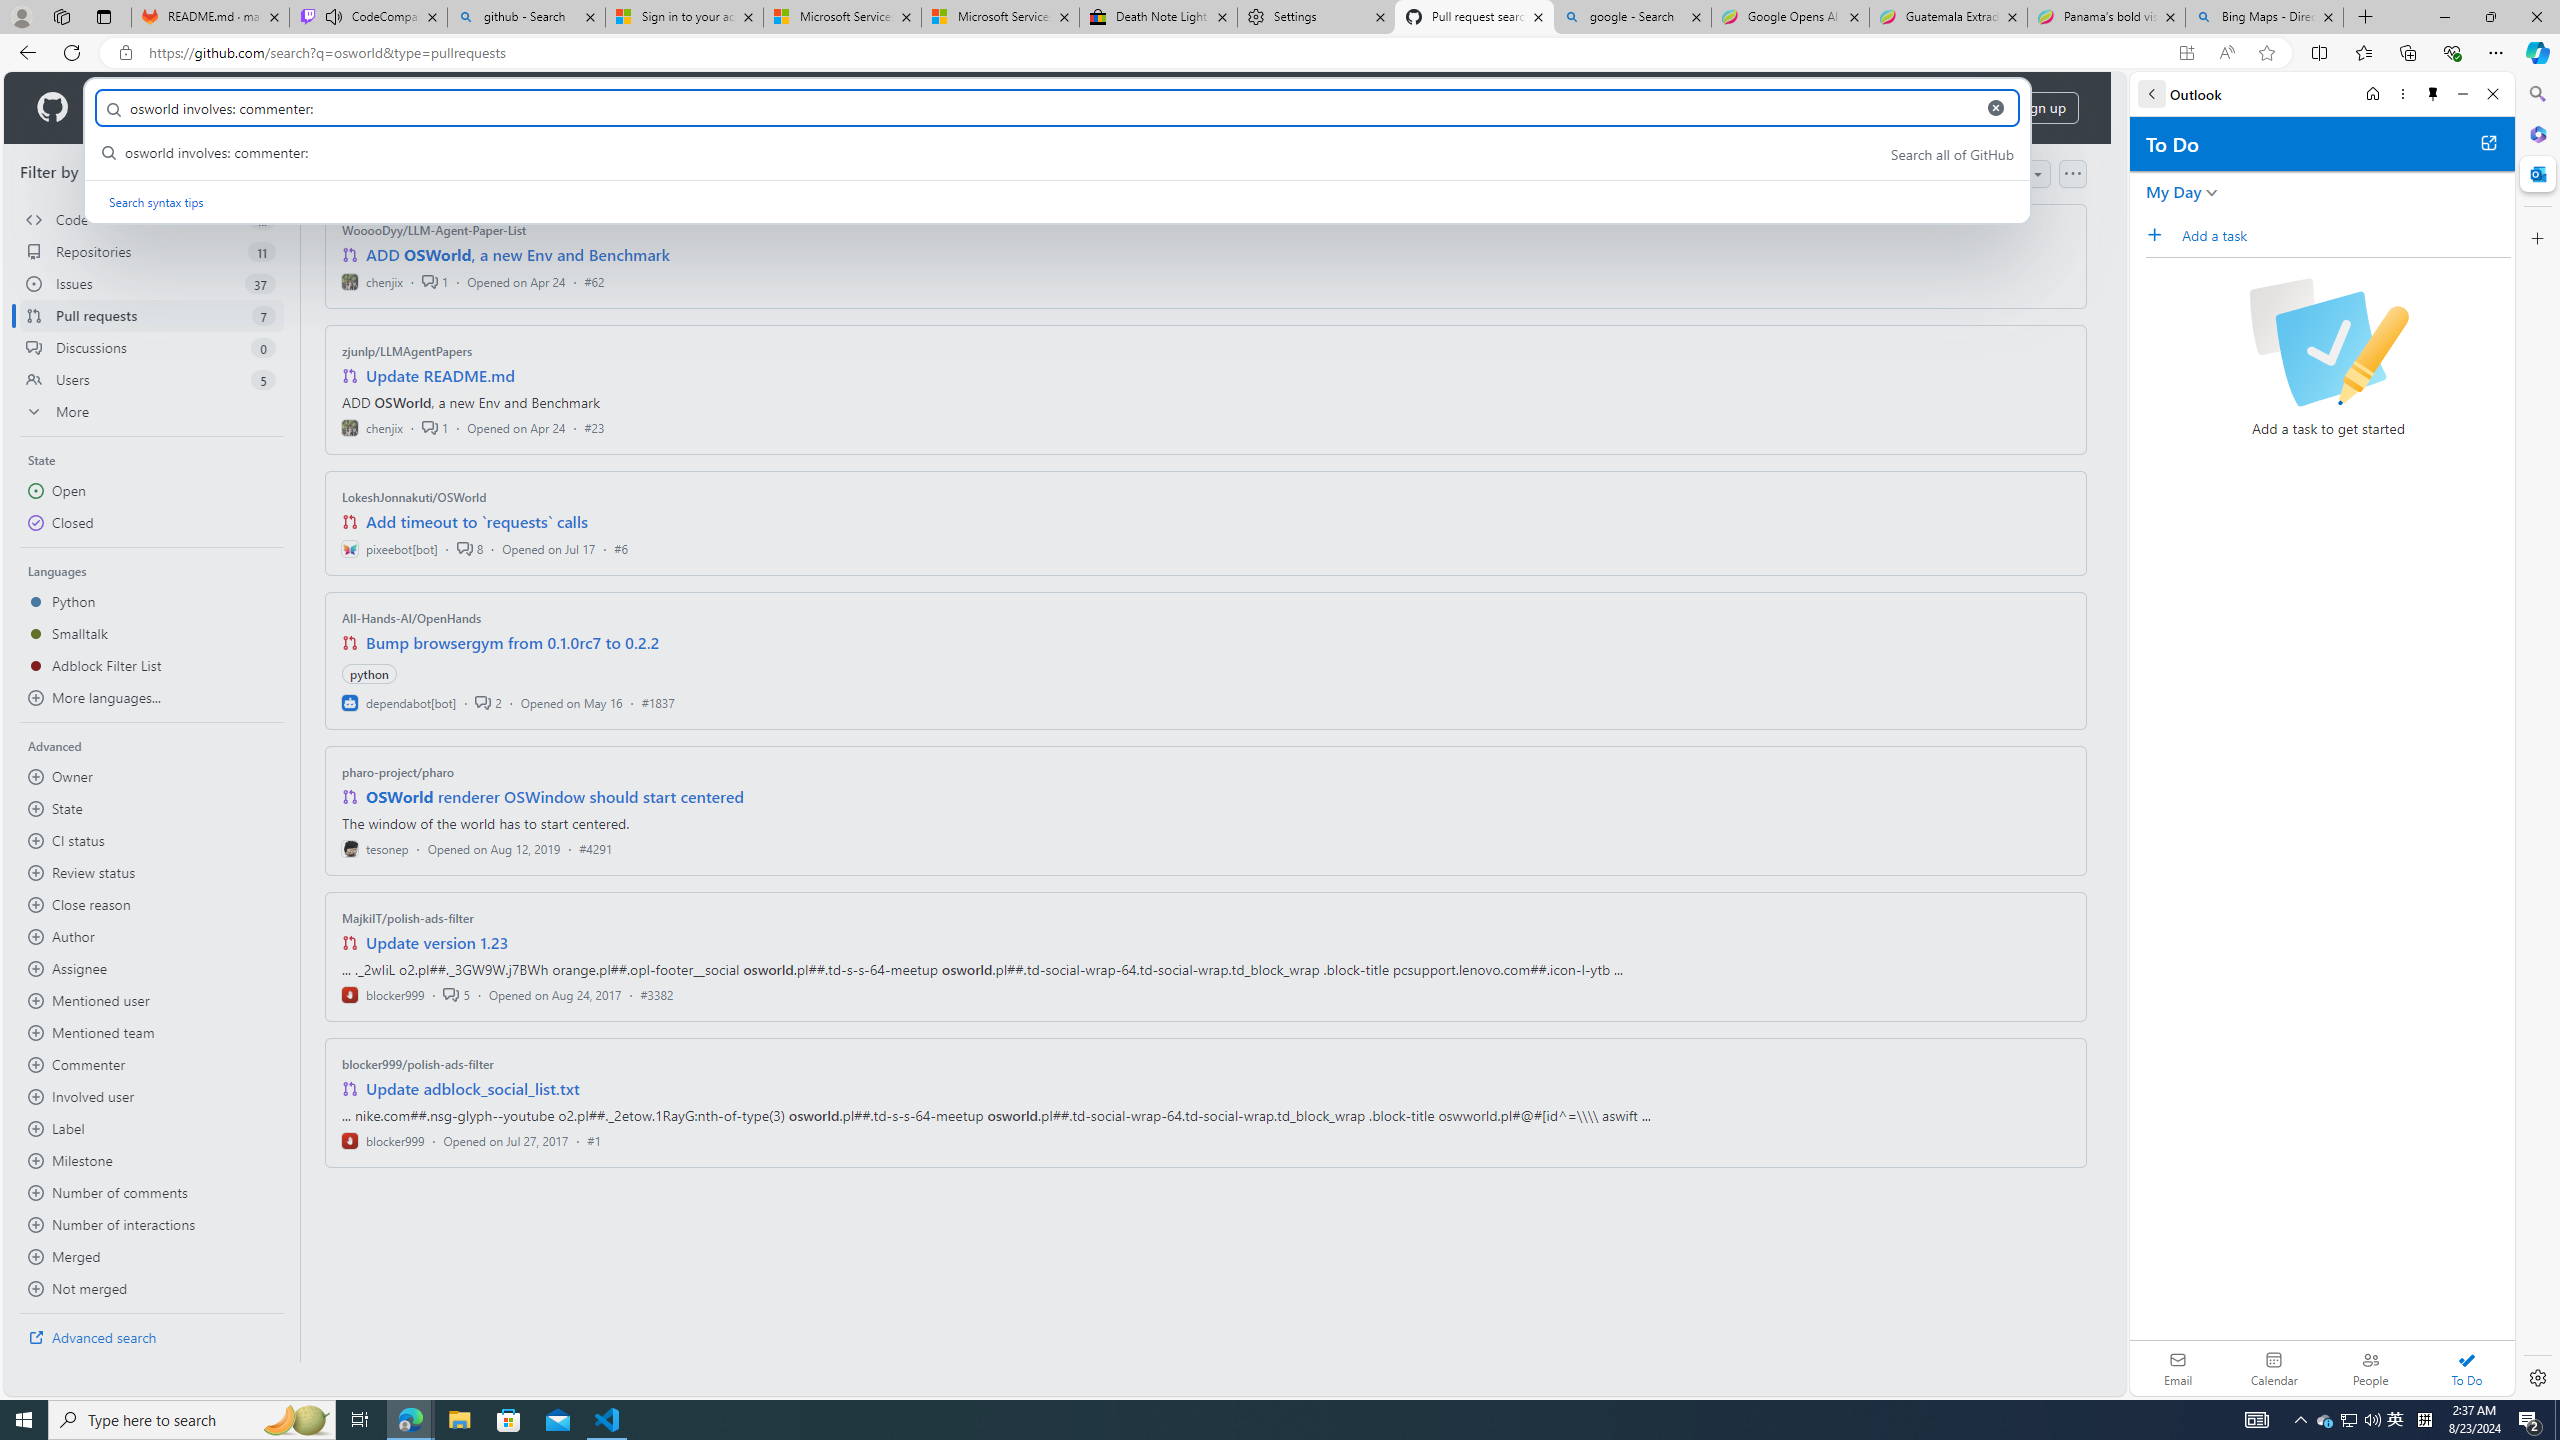  I want to click on Sort by: Best match, so click(1980, 174).